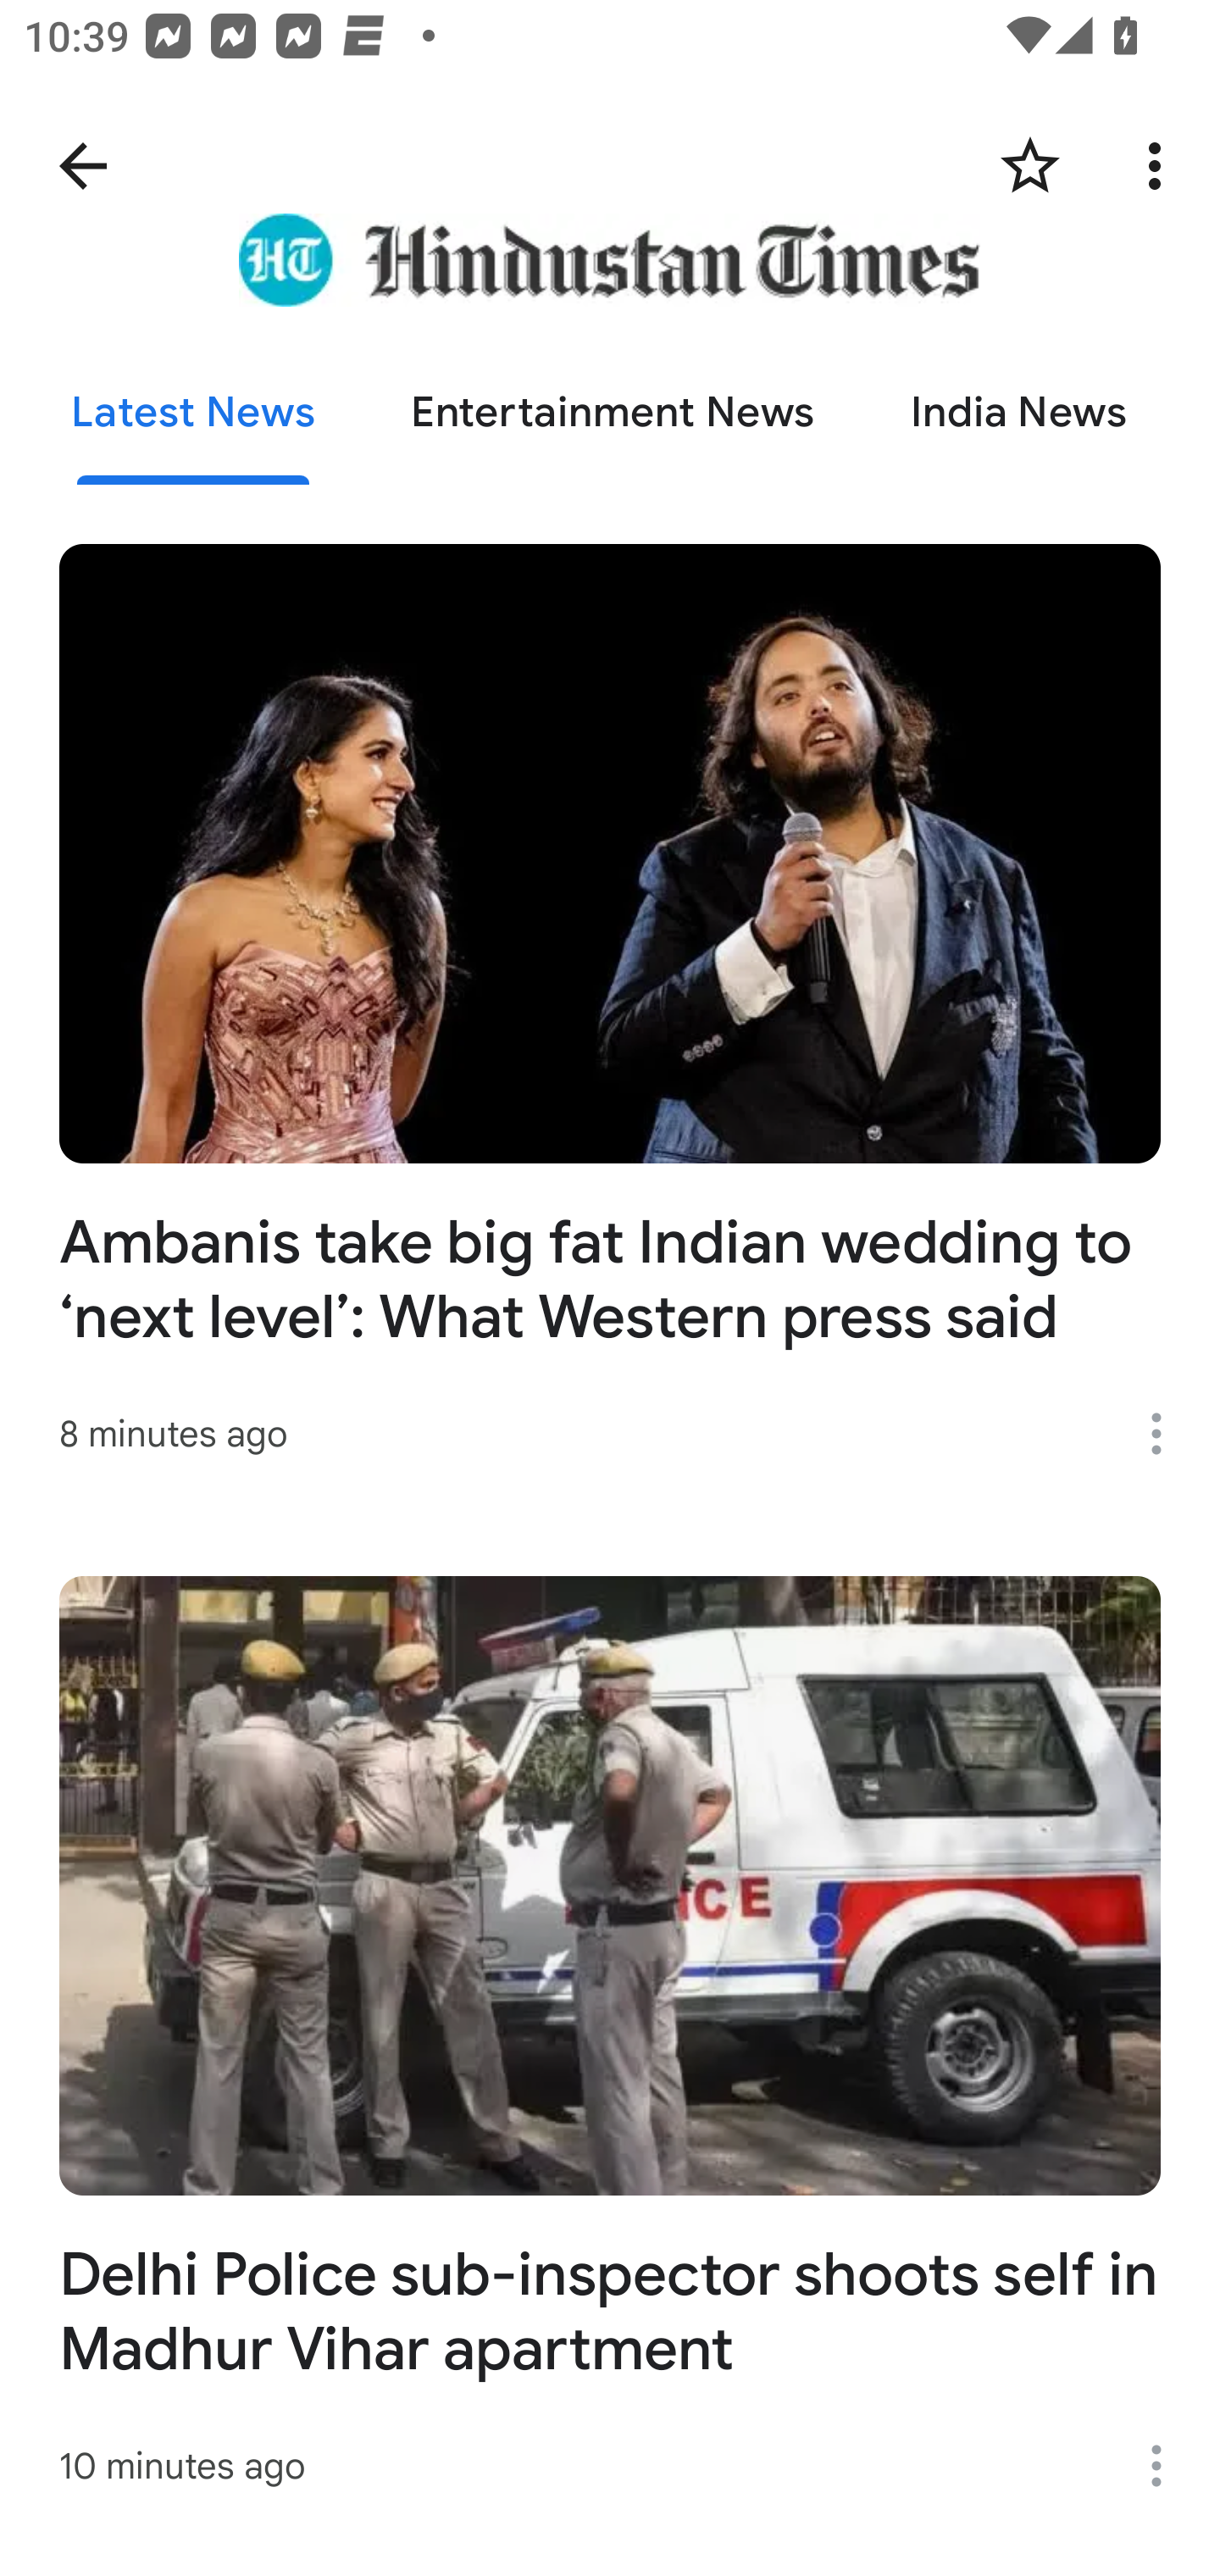  Describe the element at coordinates (1018, 414) in the screenshot. I see `India News` at that location.